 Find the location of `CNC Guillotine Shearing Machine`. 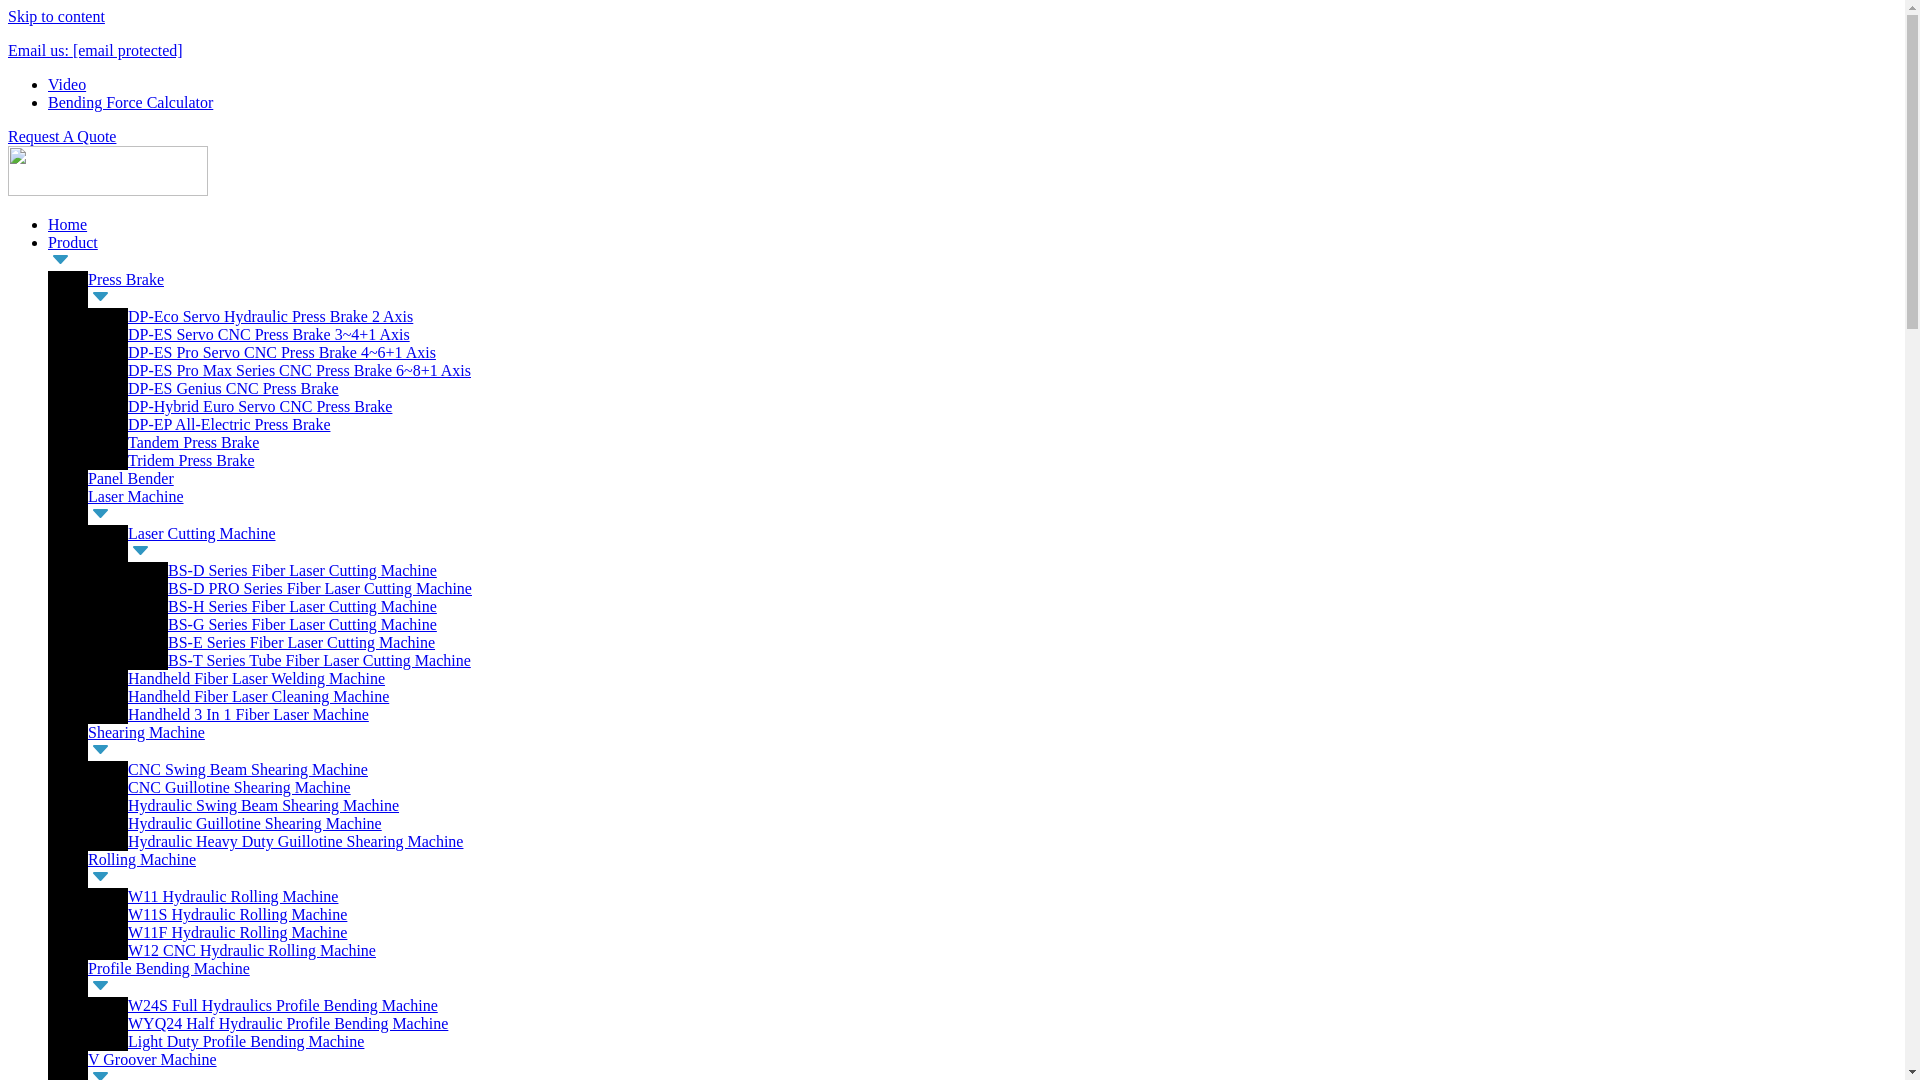

CNC Guillotine Shearing Machine is located at coordinates (240, 786).